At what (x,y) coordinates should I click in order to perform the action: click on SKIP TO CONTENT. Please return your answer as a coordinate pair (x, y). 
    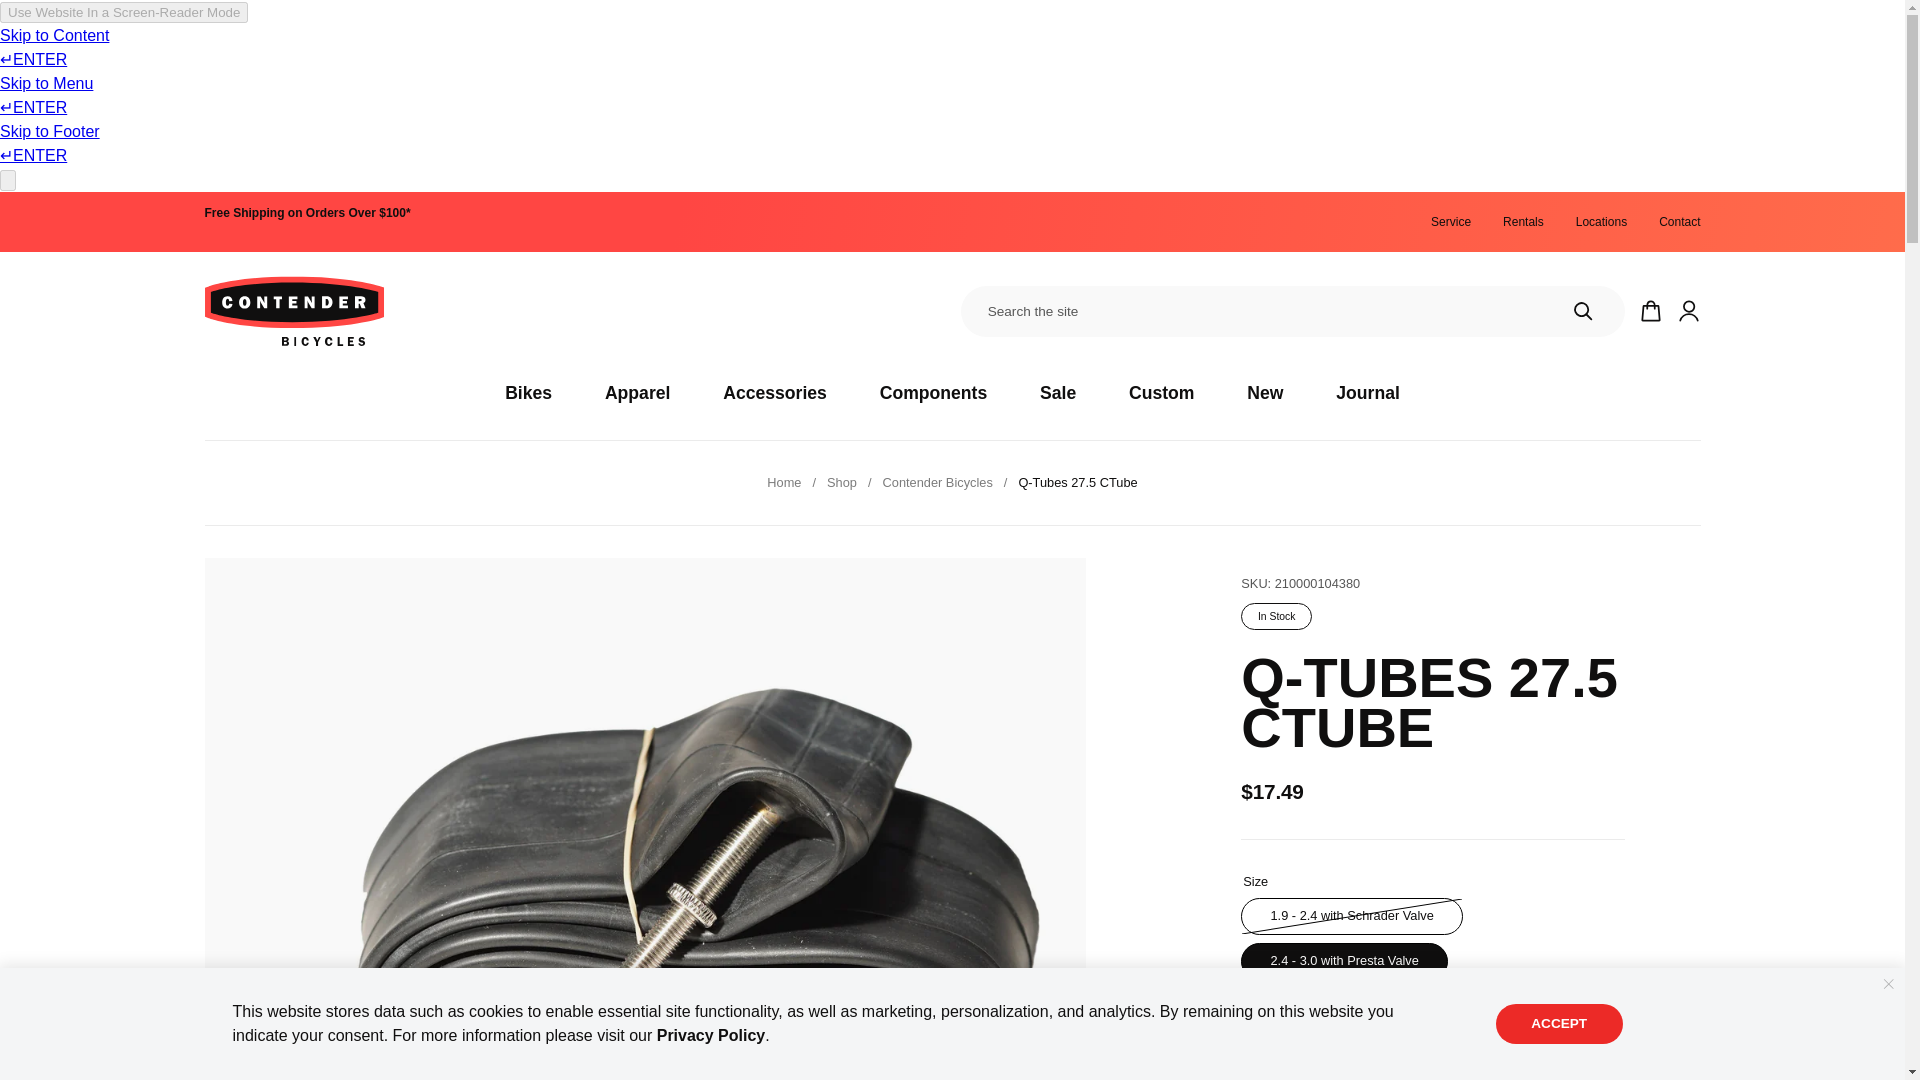
    Looking at the image, I should click on (41, 216).